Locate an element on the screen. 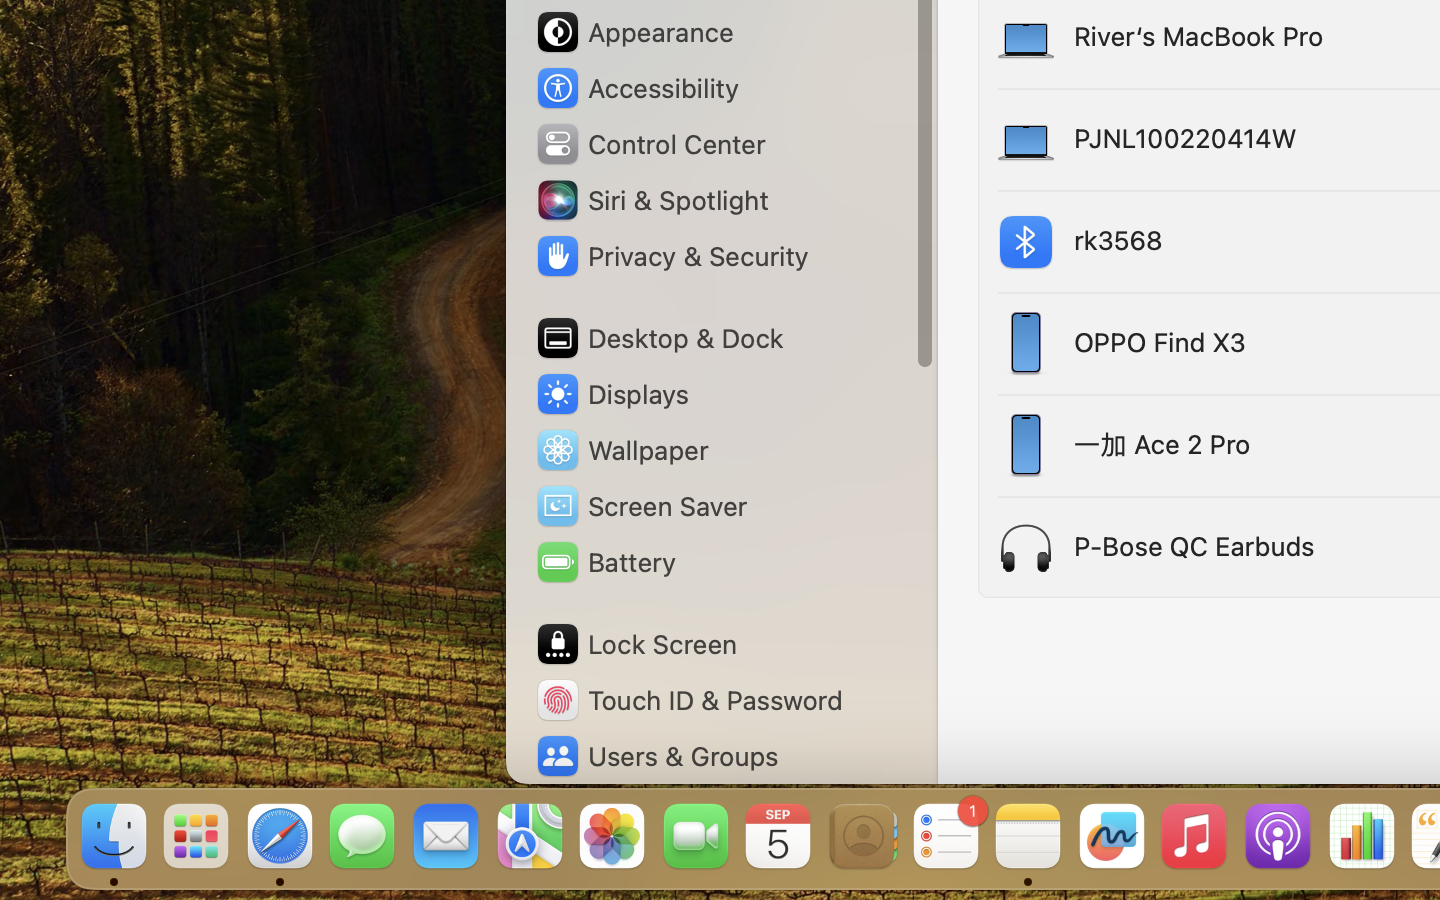  Users & Groups is located at coordinates (656, 756).